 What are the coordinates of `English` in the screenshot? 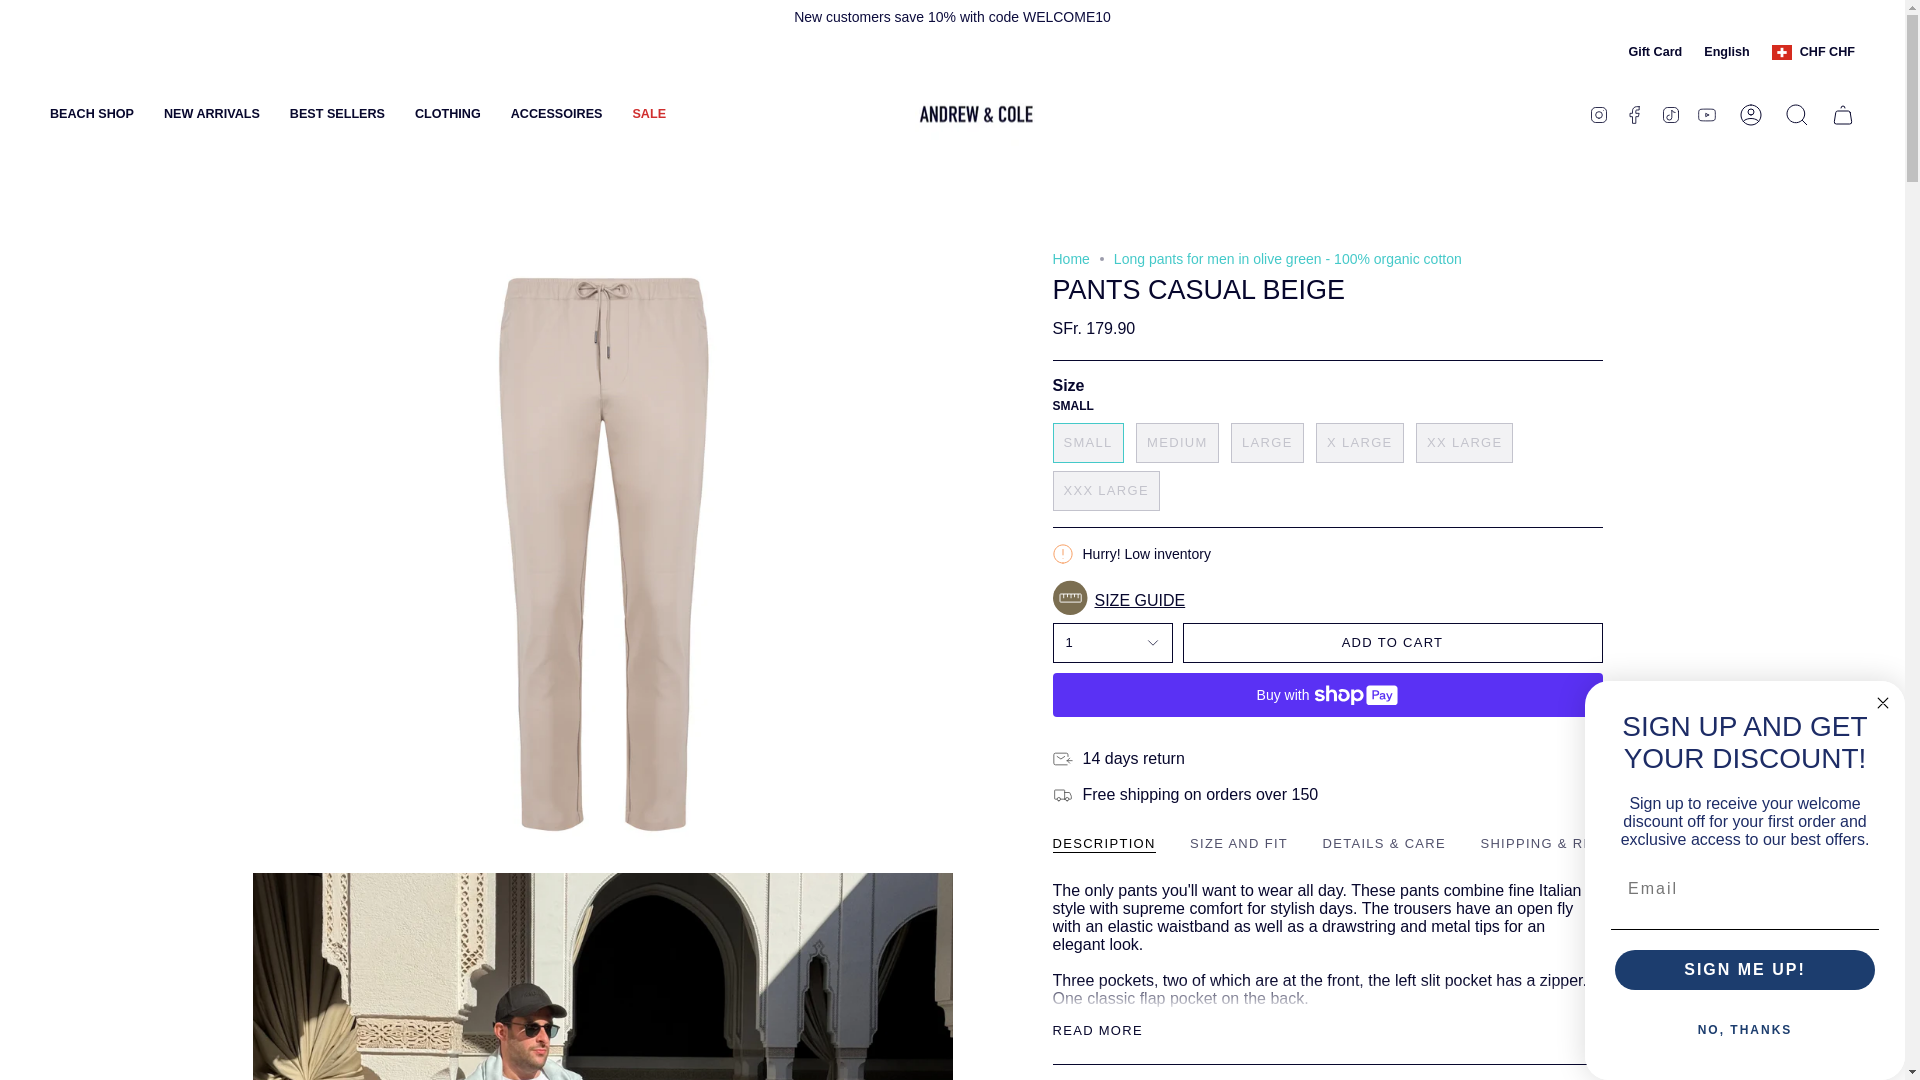 It's located at (1726, 52).